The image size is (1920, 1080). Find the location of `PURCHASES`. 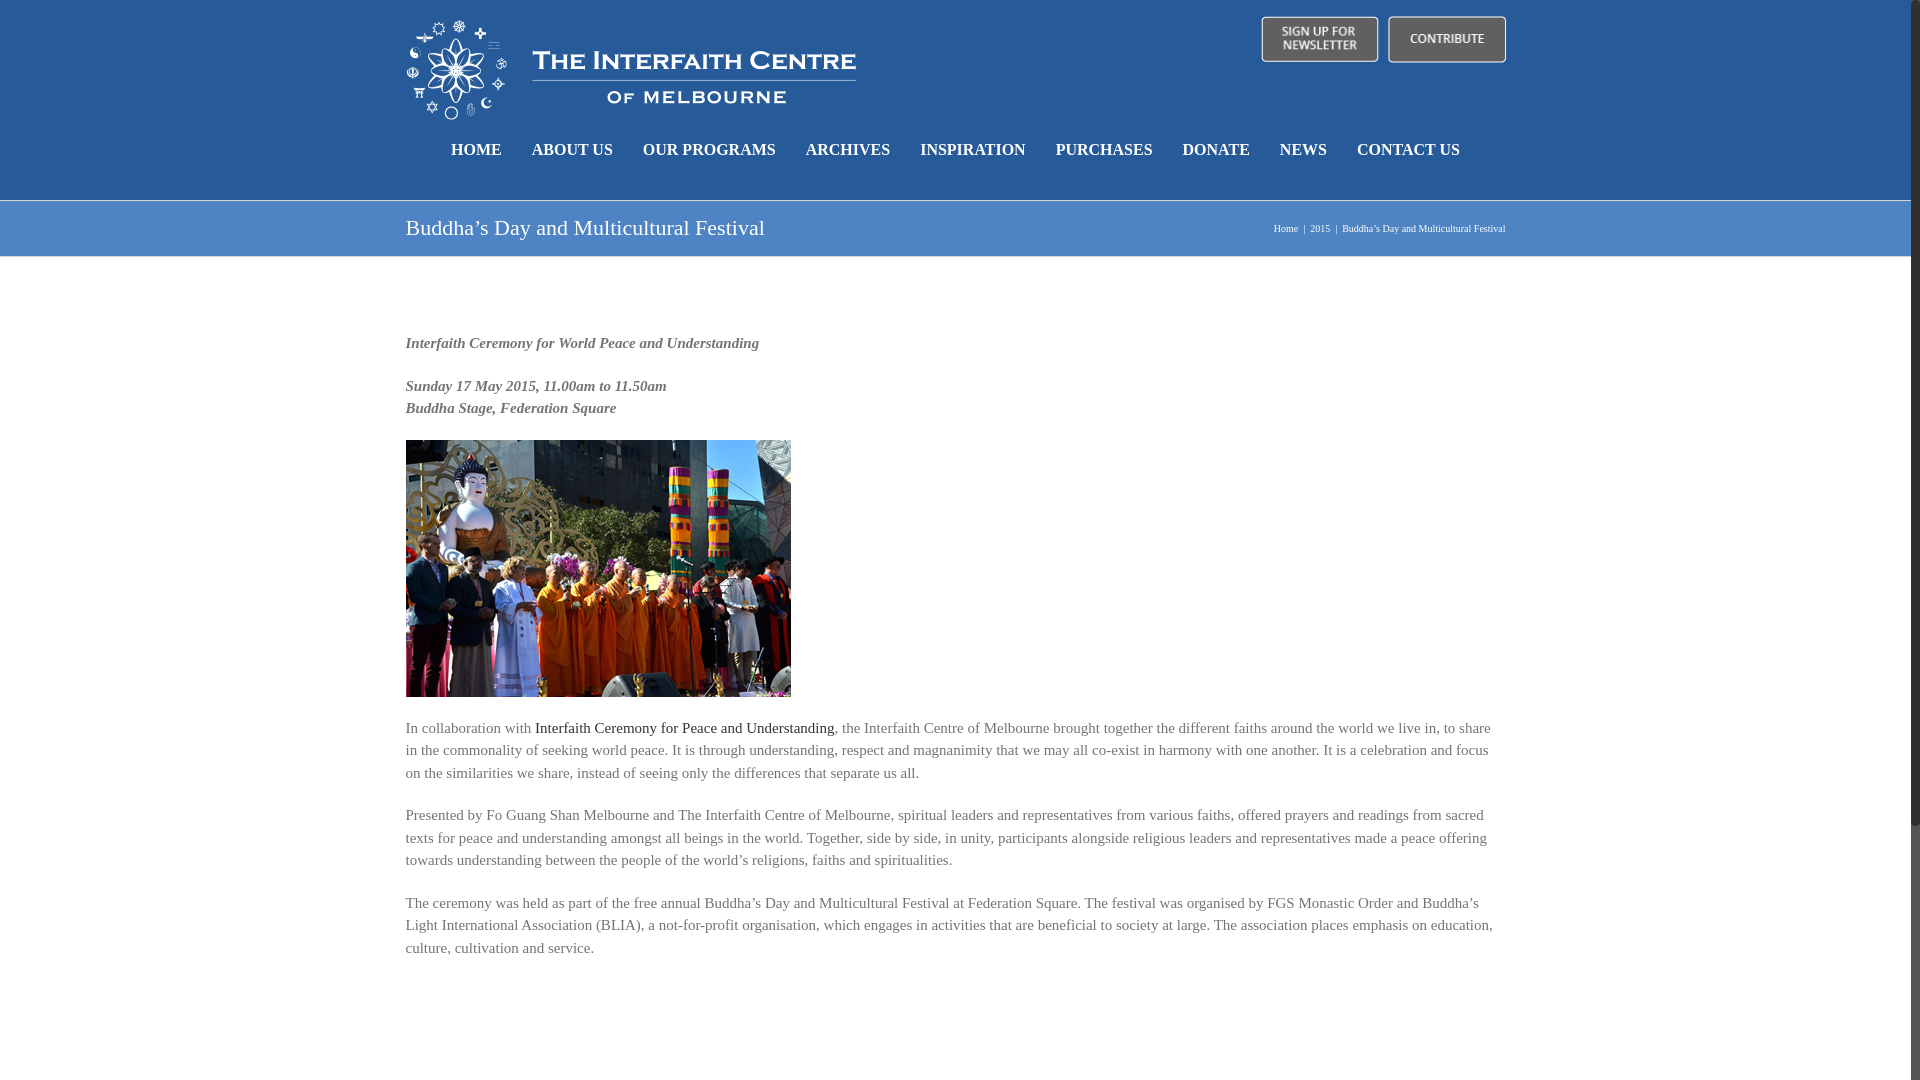

PURCHASES is located at coordinates (1104, 149).